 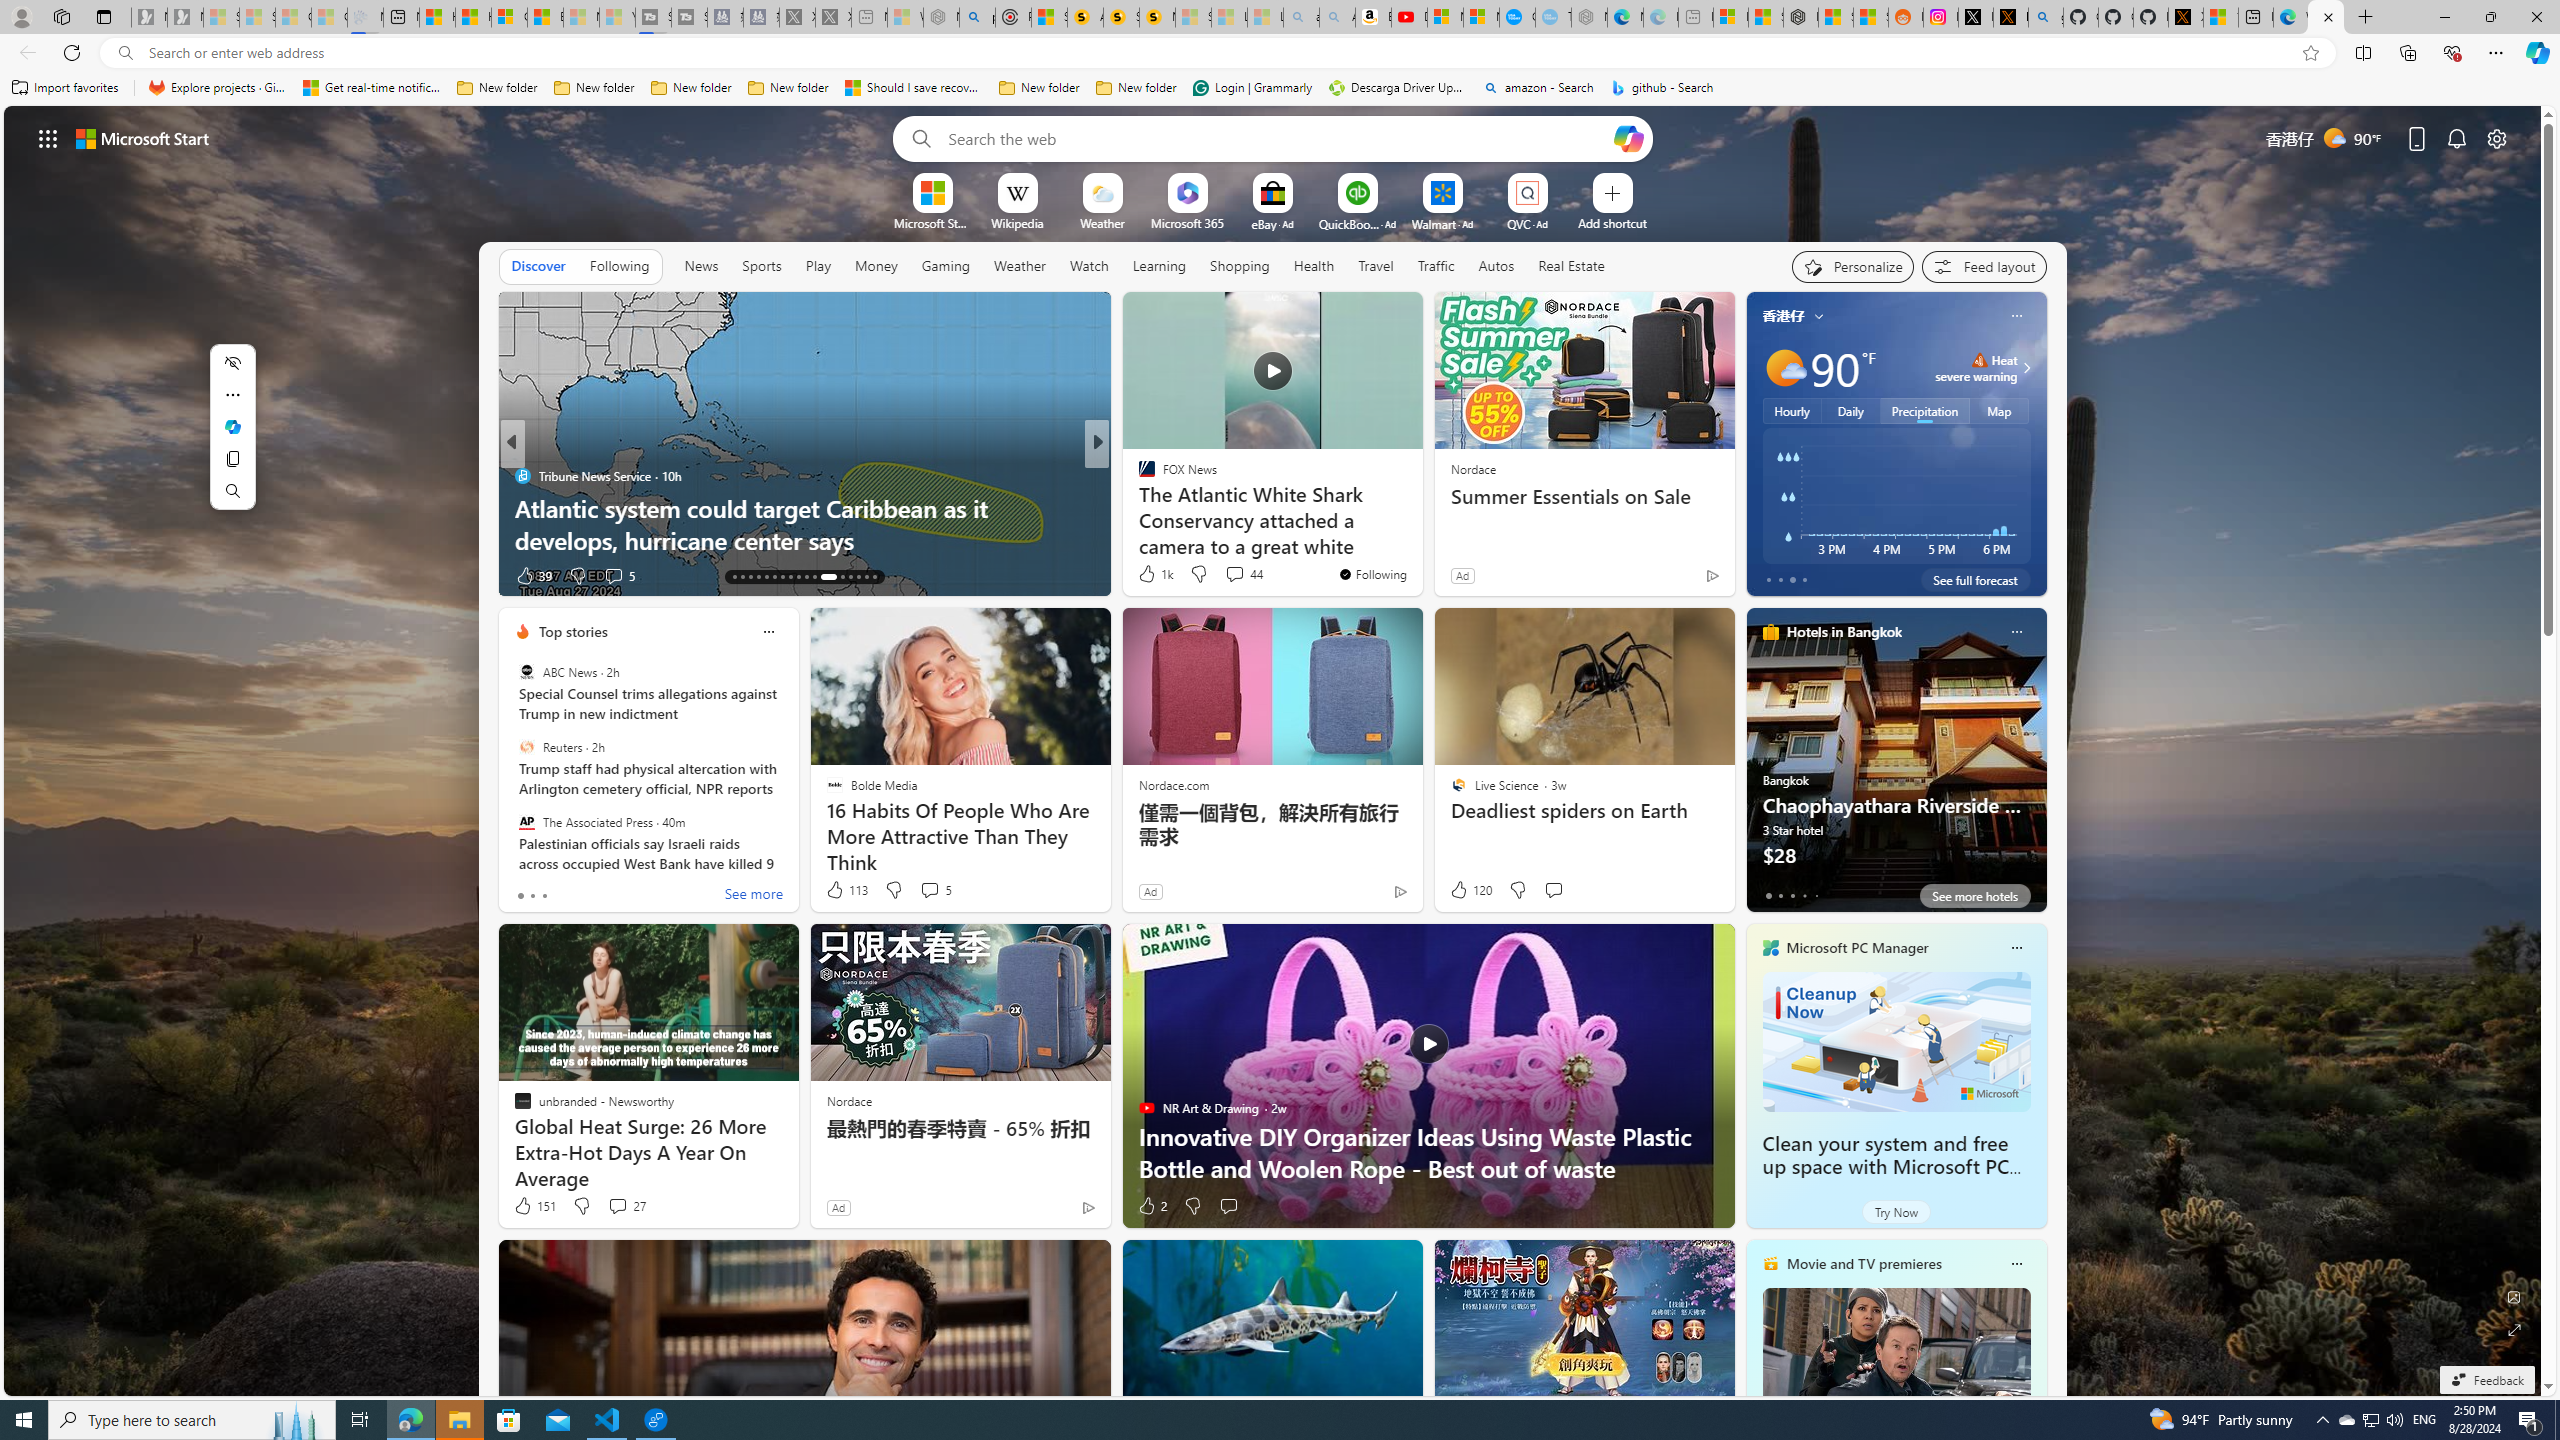 I want to click on View comments 44 Comment, so click(x=1242, y=574).